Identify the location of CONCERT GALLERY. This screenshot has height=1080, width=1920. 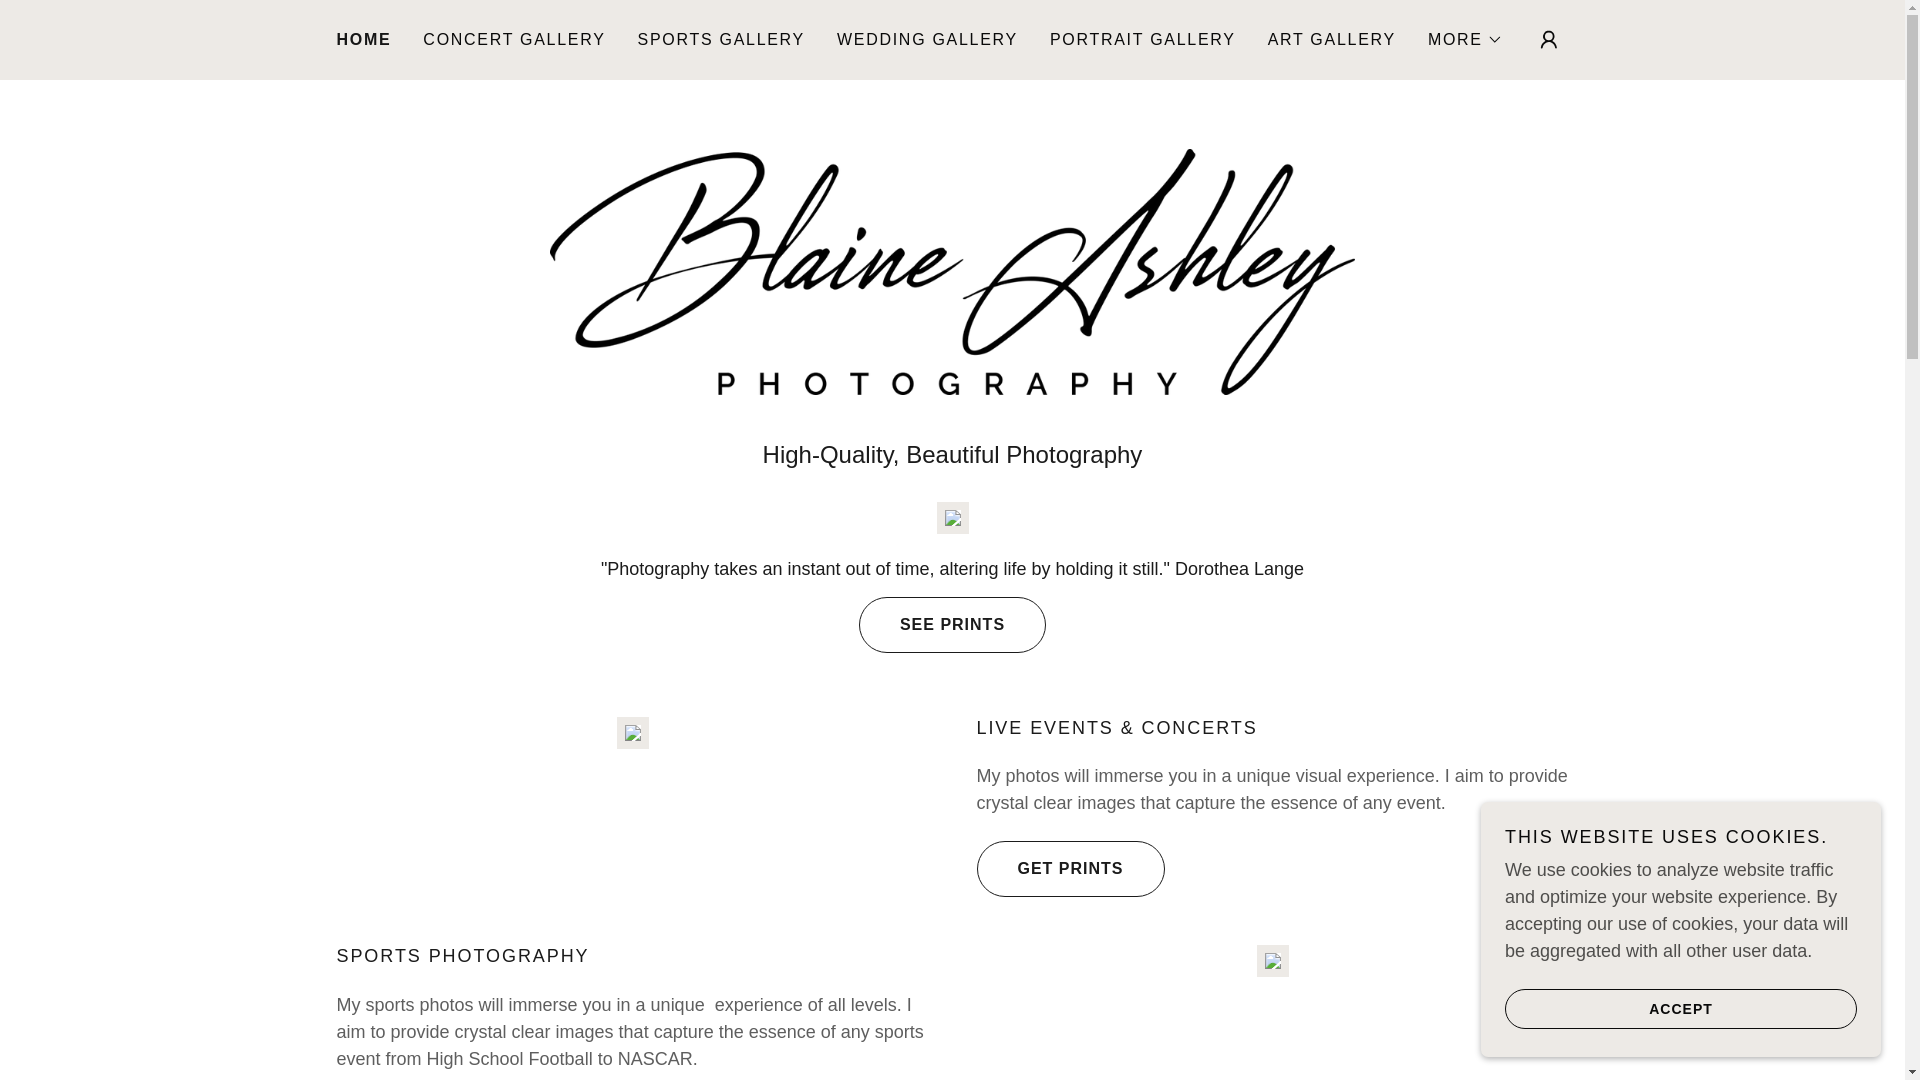
(513, 40).